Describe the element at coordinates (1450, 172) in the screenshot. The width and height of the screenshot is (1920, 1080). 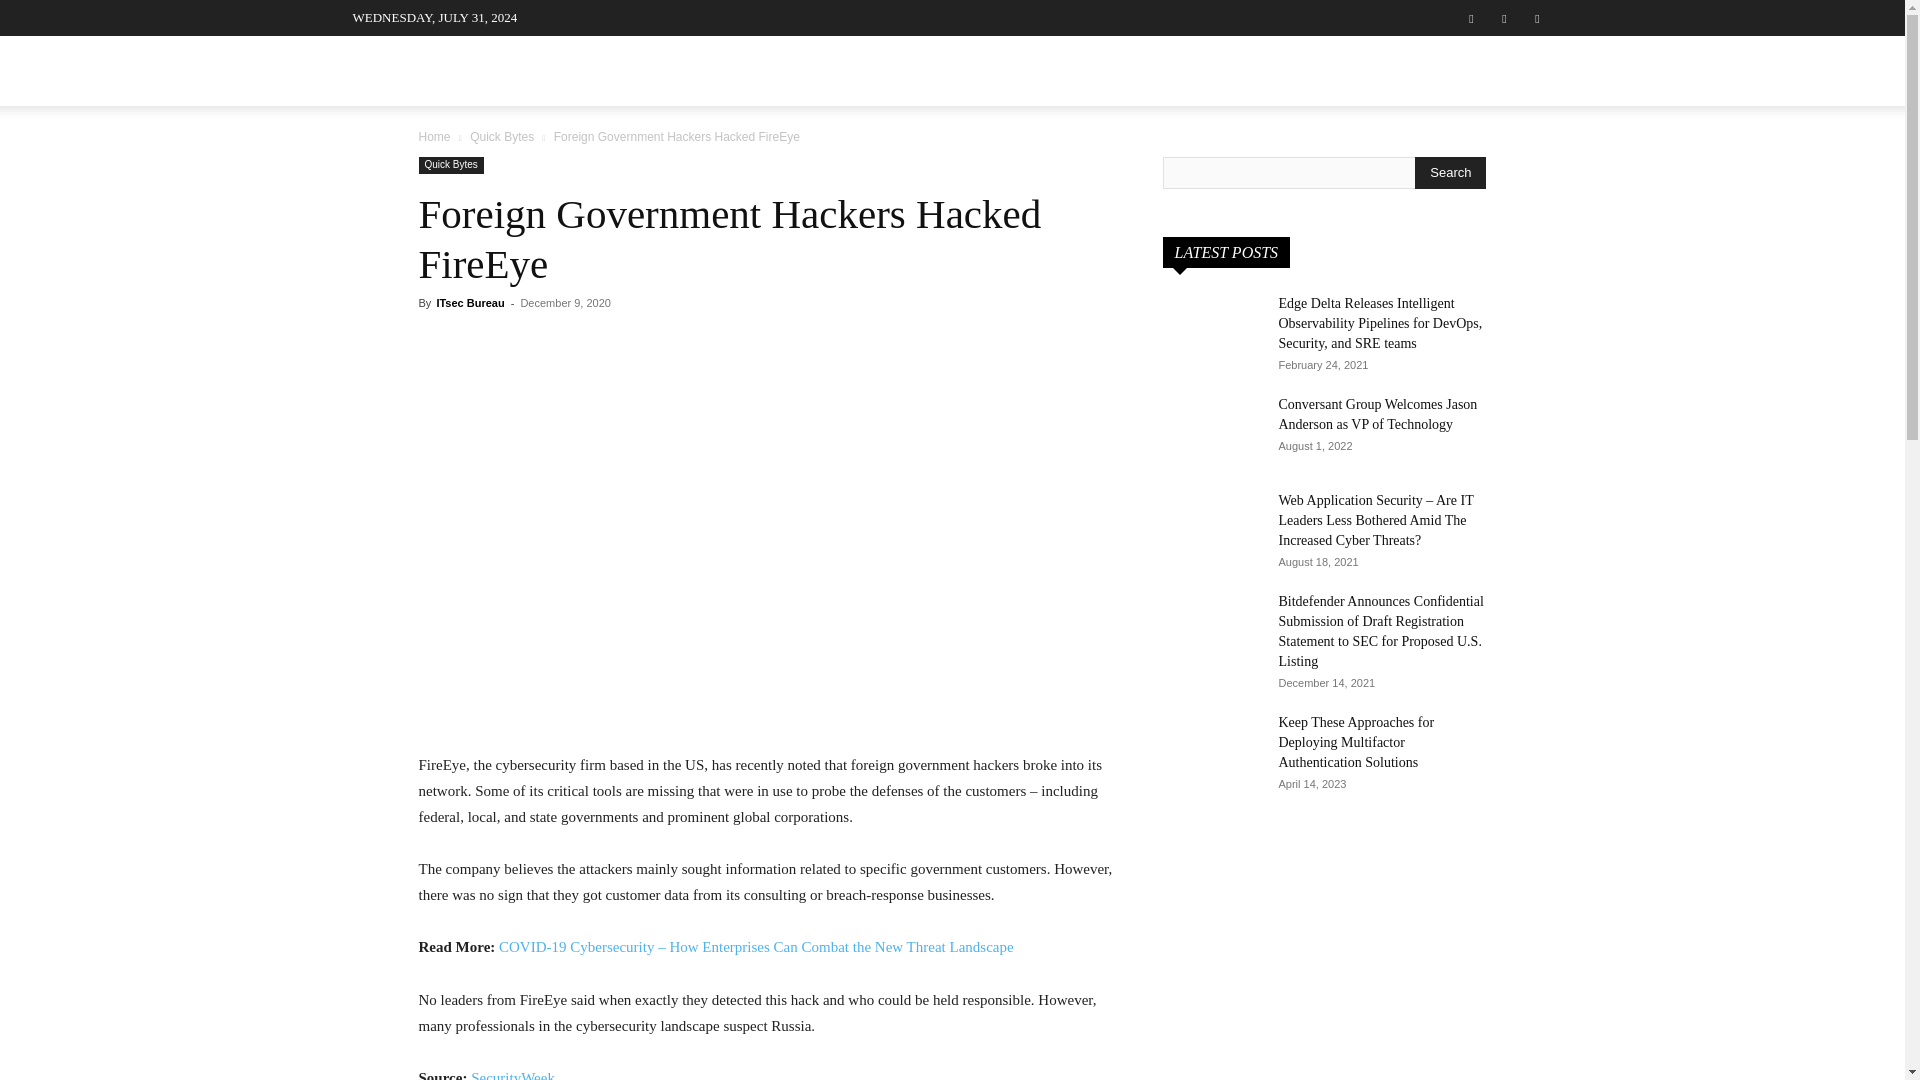
I see `Search` at that location.